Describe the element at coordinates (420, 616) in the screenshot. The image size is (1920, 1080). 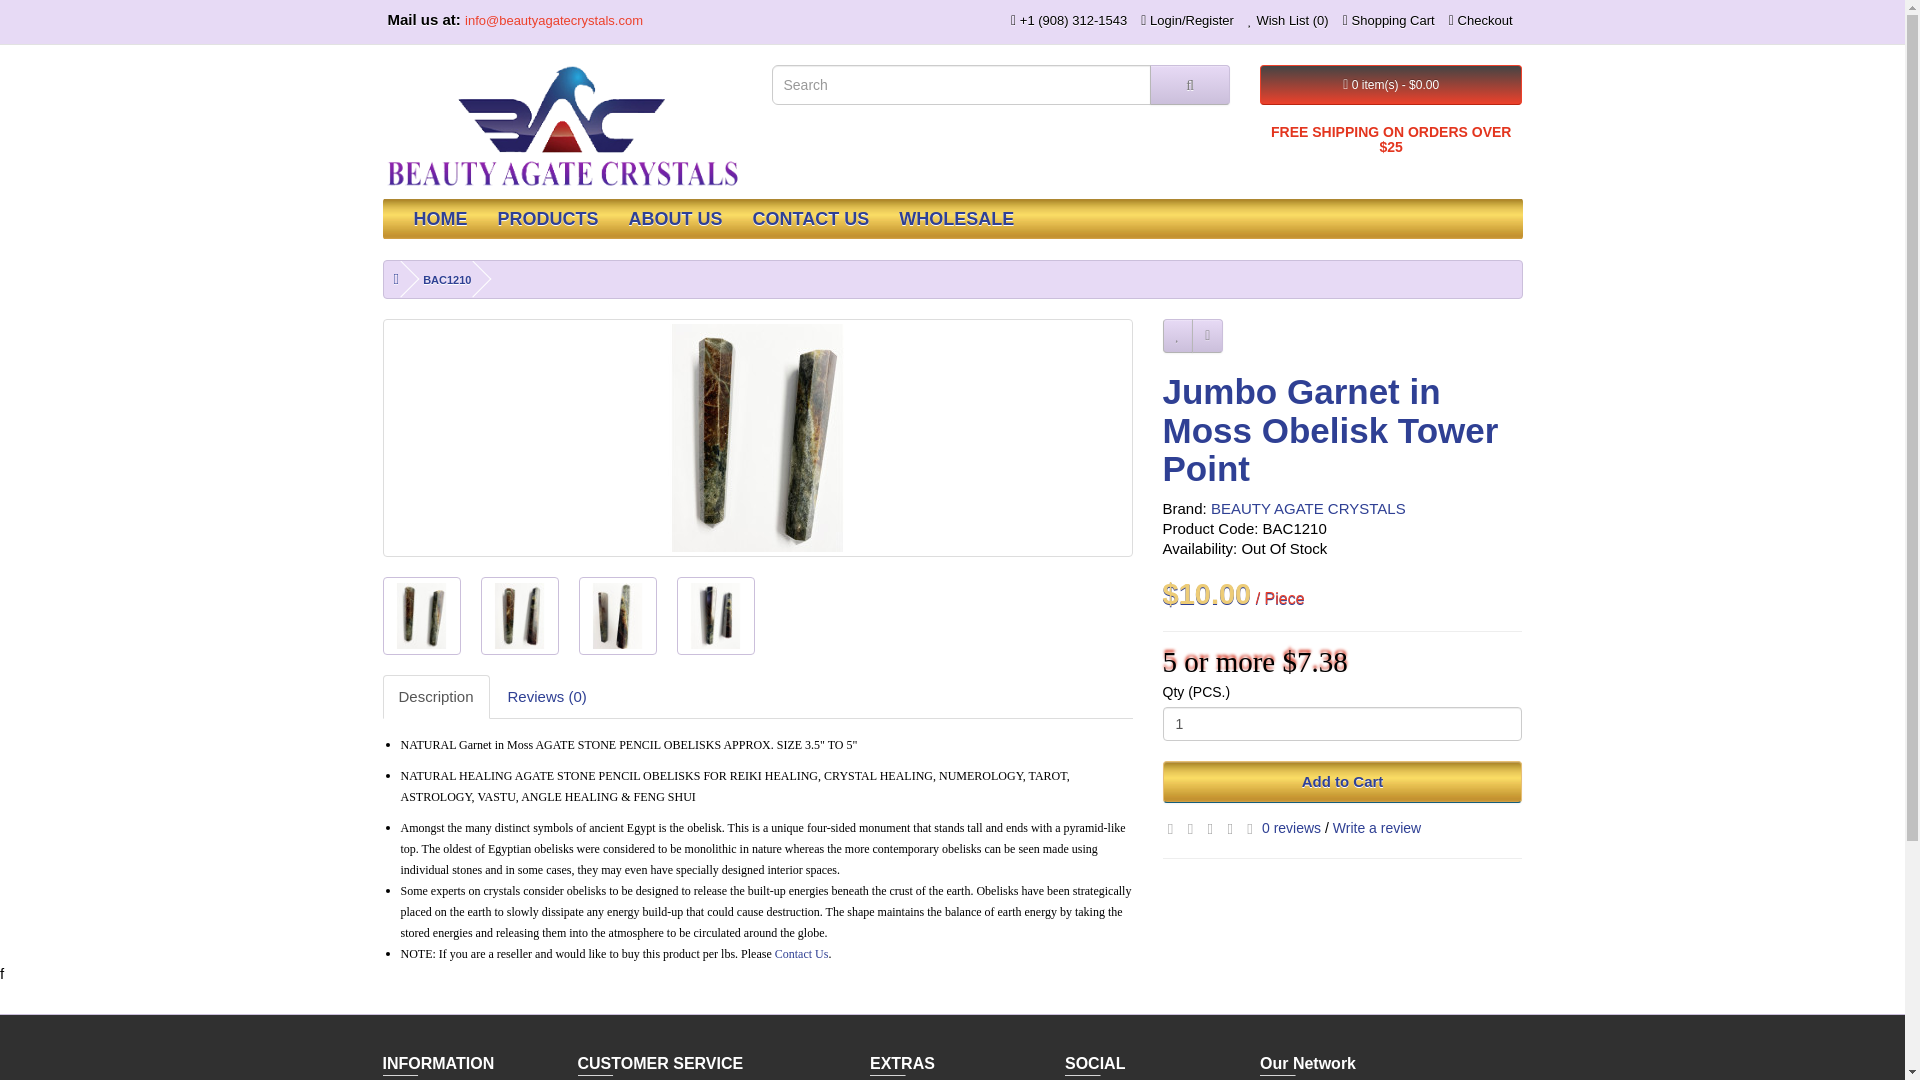
I see `Jumbo Garnet in Moss Obelisk Tower Point` at that location.